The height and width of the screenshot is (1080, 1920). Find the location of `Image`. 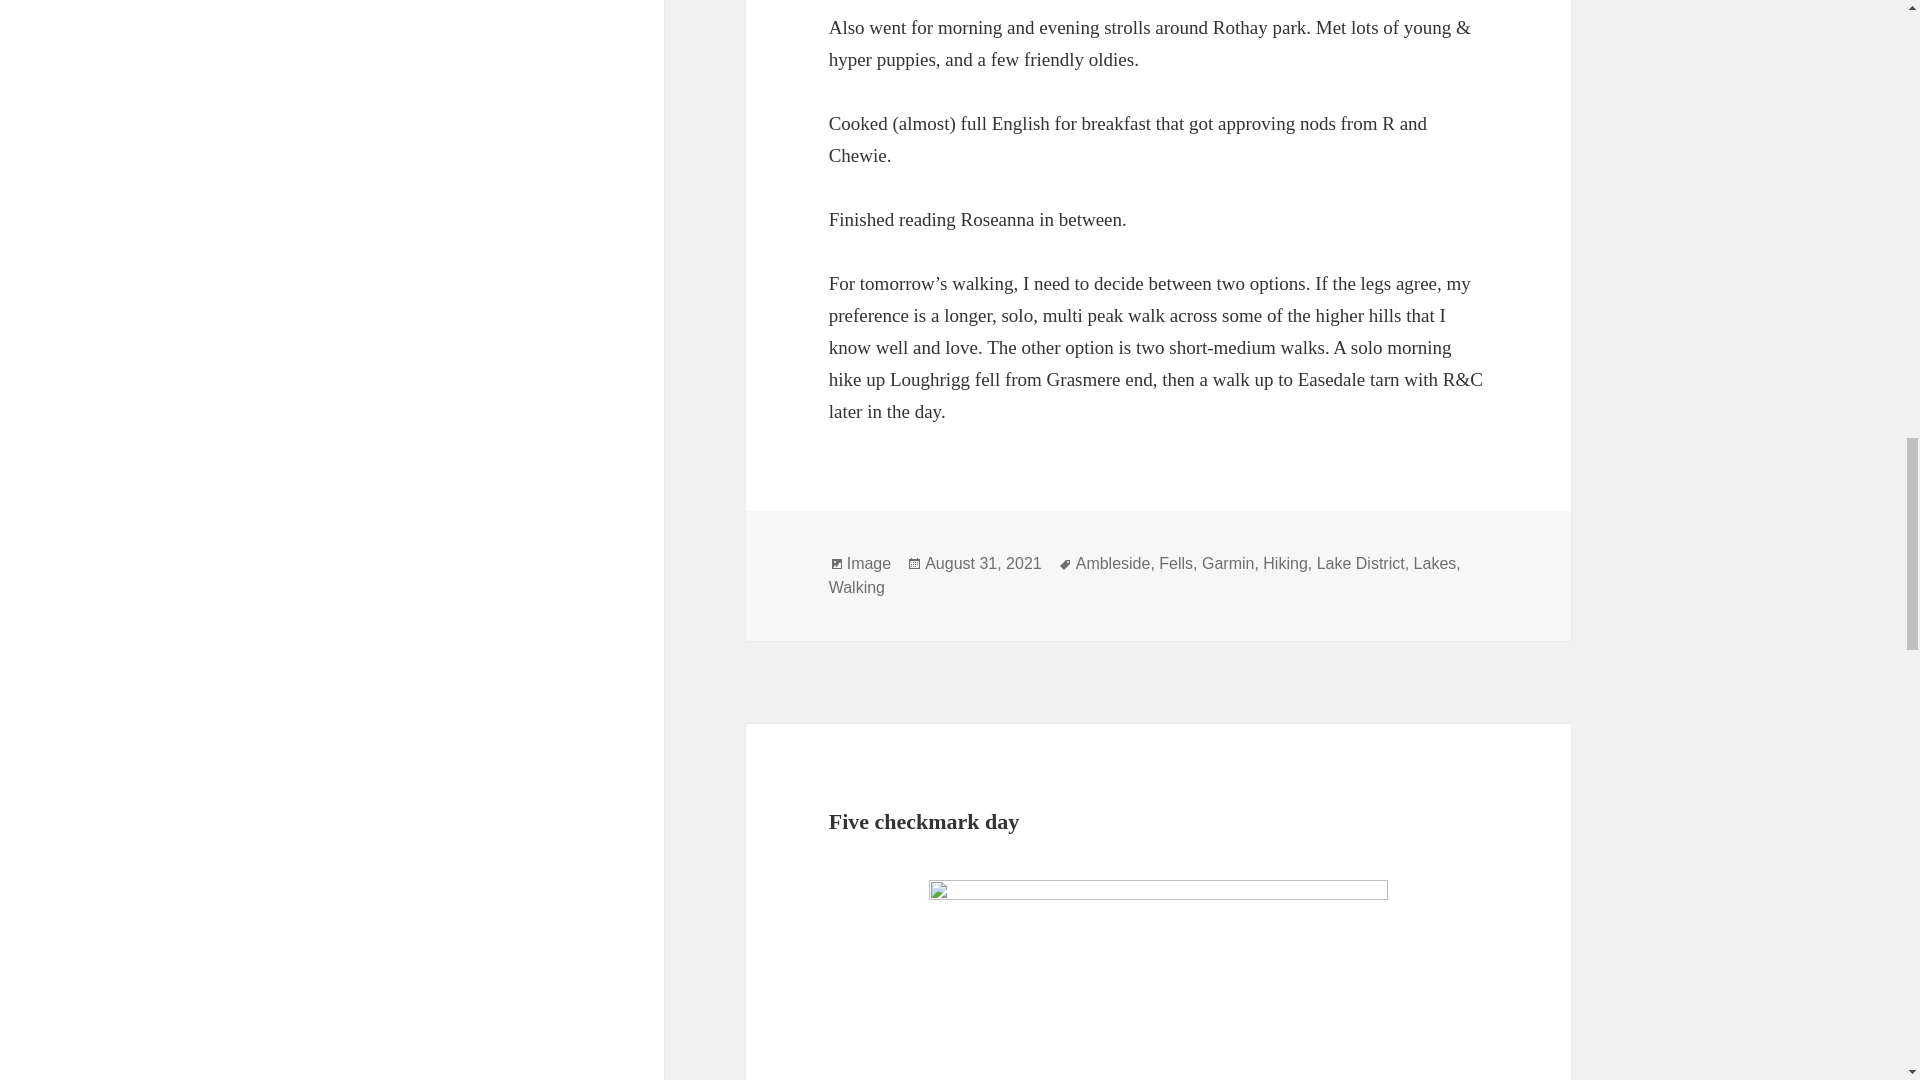

Image is located at coordinates (868, 564).